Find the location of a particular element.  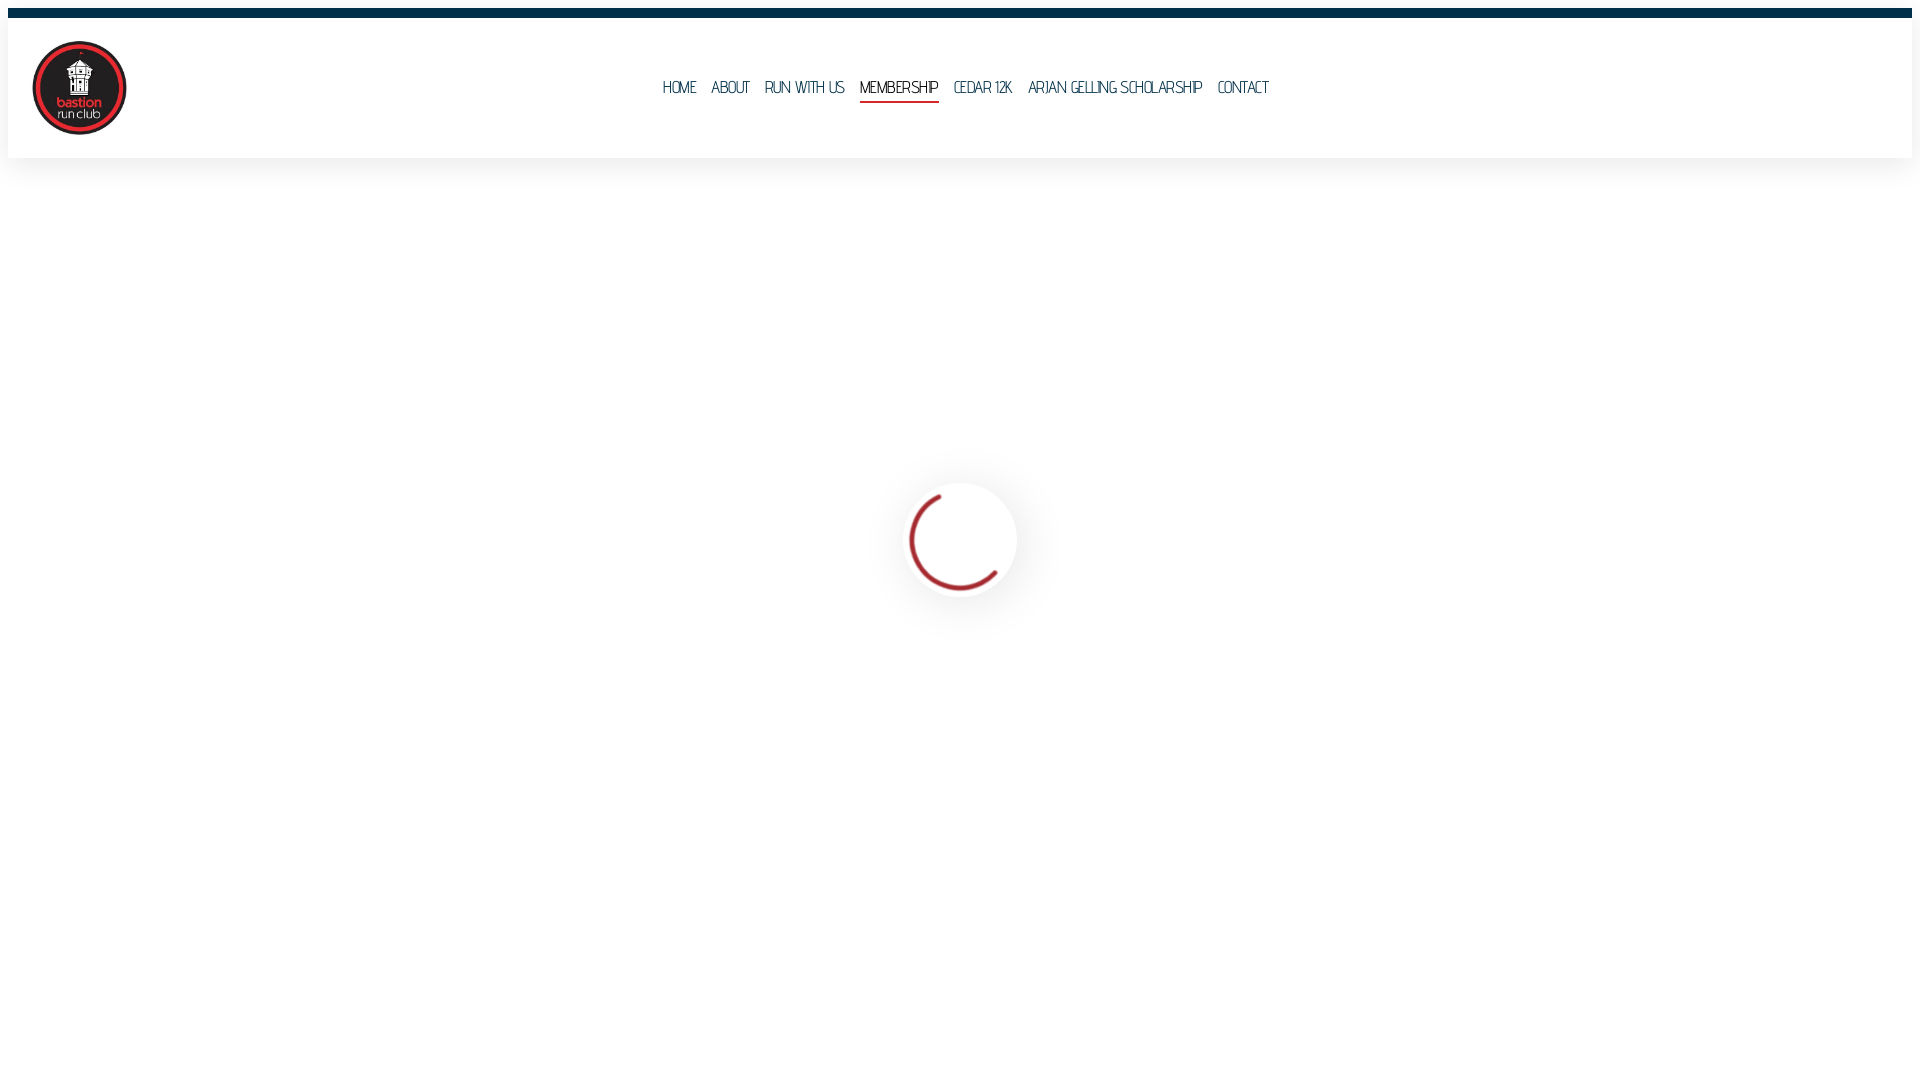

HOME is located at coordinates (680, 88).